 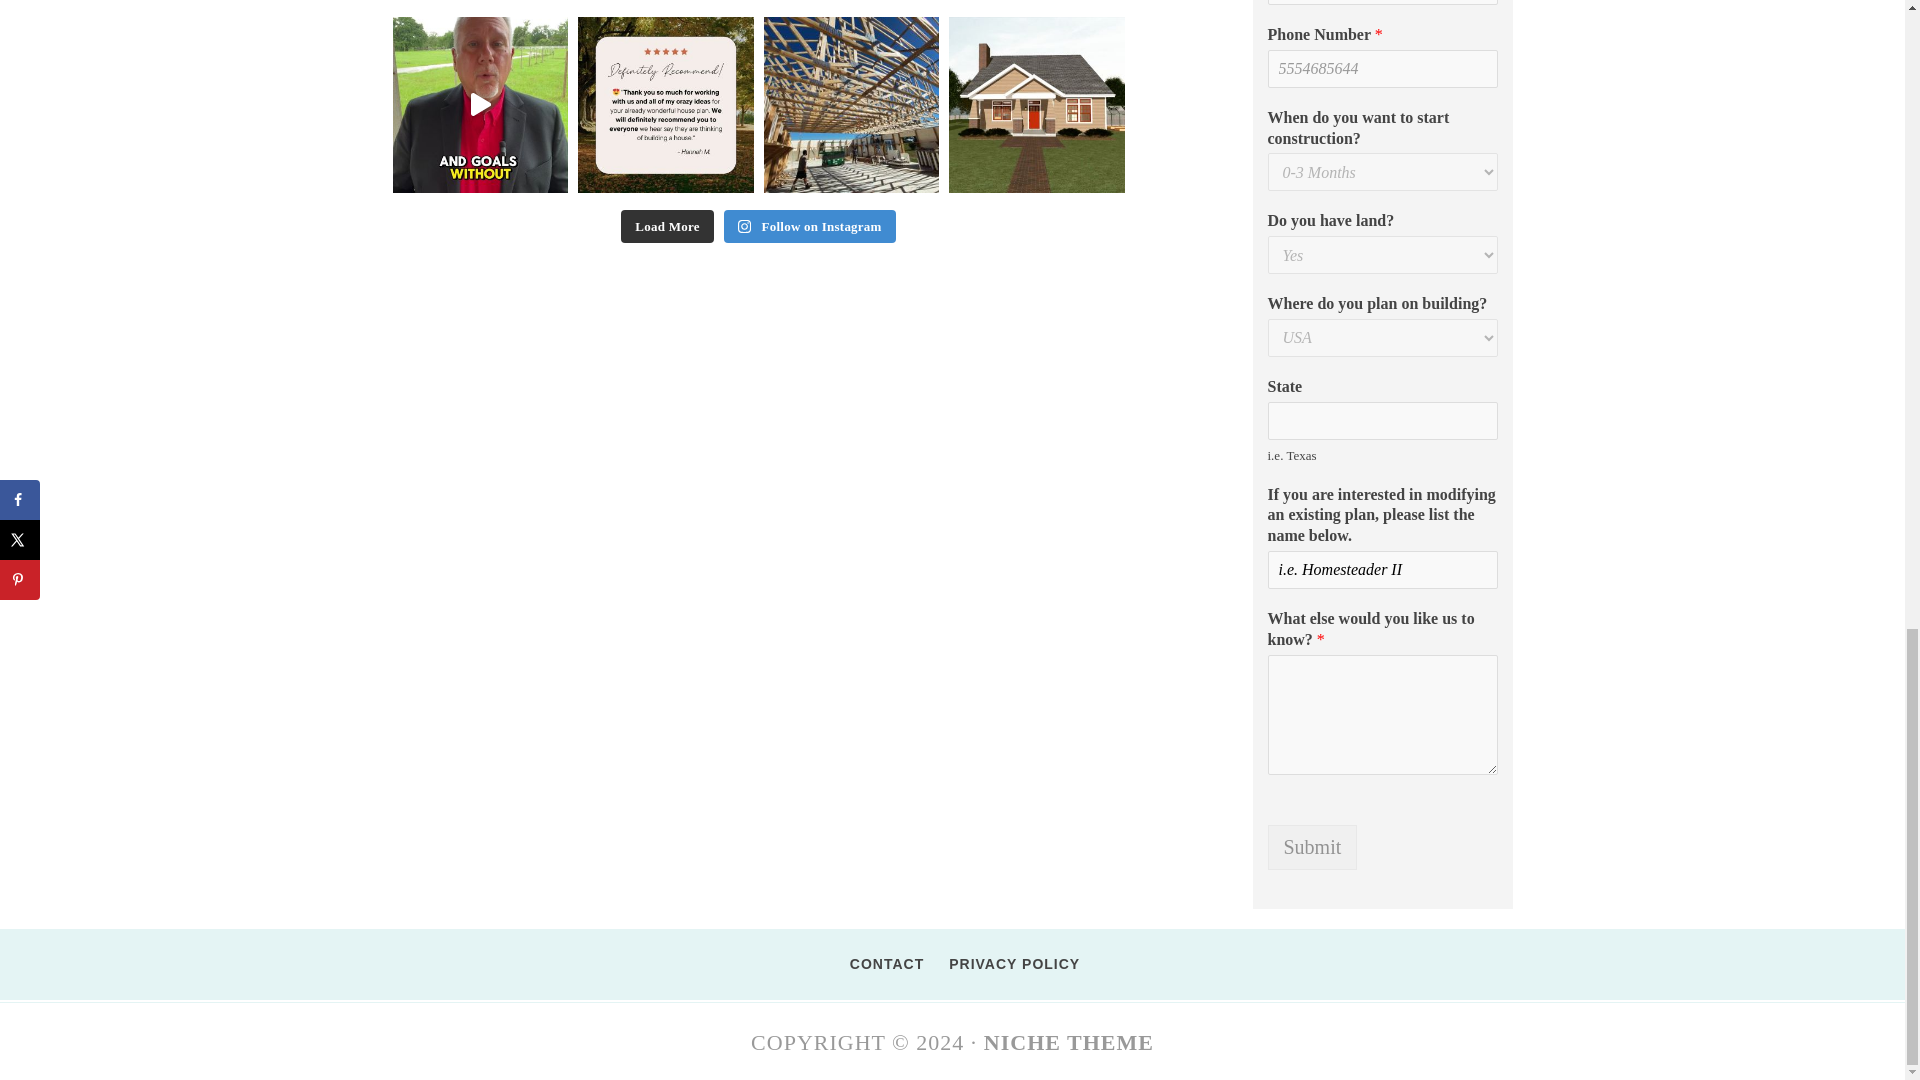 I want to click on Follow on Instagram, so click(x=810, y=226).